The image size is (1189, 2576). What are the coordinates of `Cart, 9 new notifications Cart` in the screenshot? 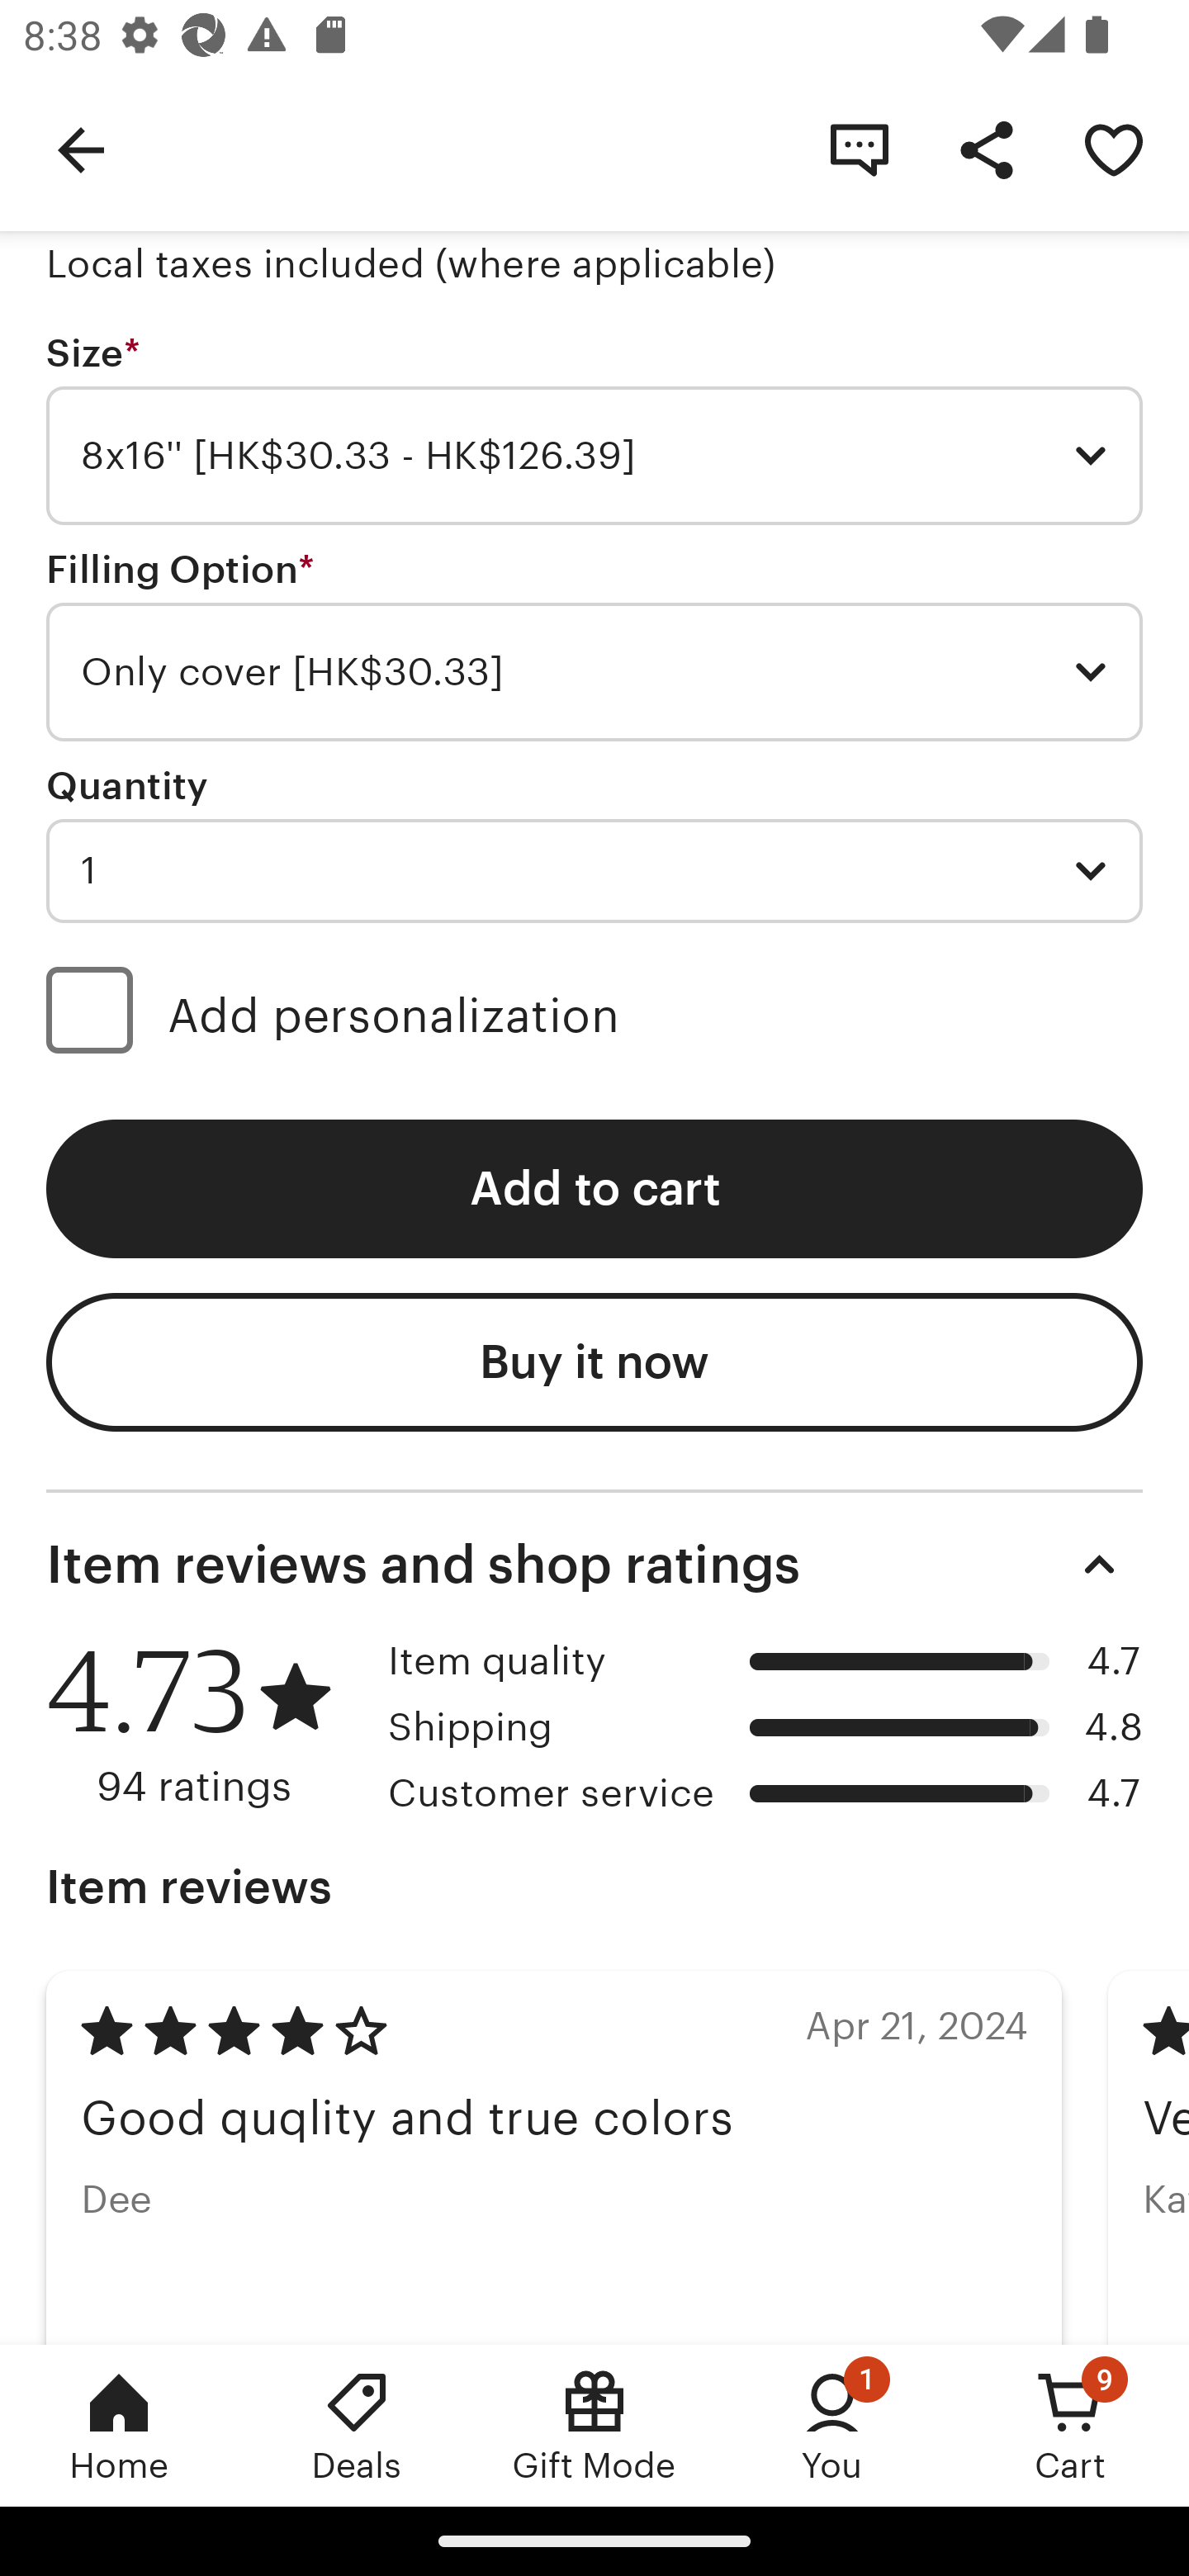 It's located at (1070, 2425).